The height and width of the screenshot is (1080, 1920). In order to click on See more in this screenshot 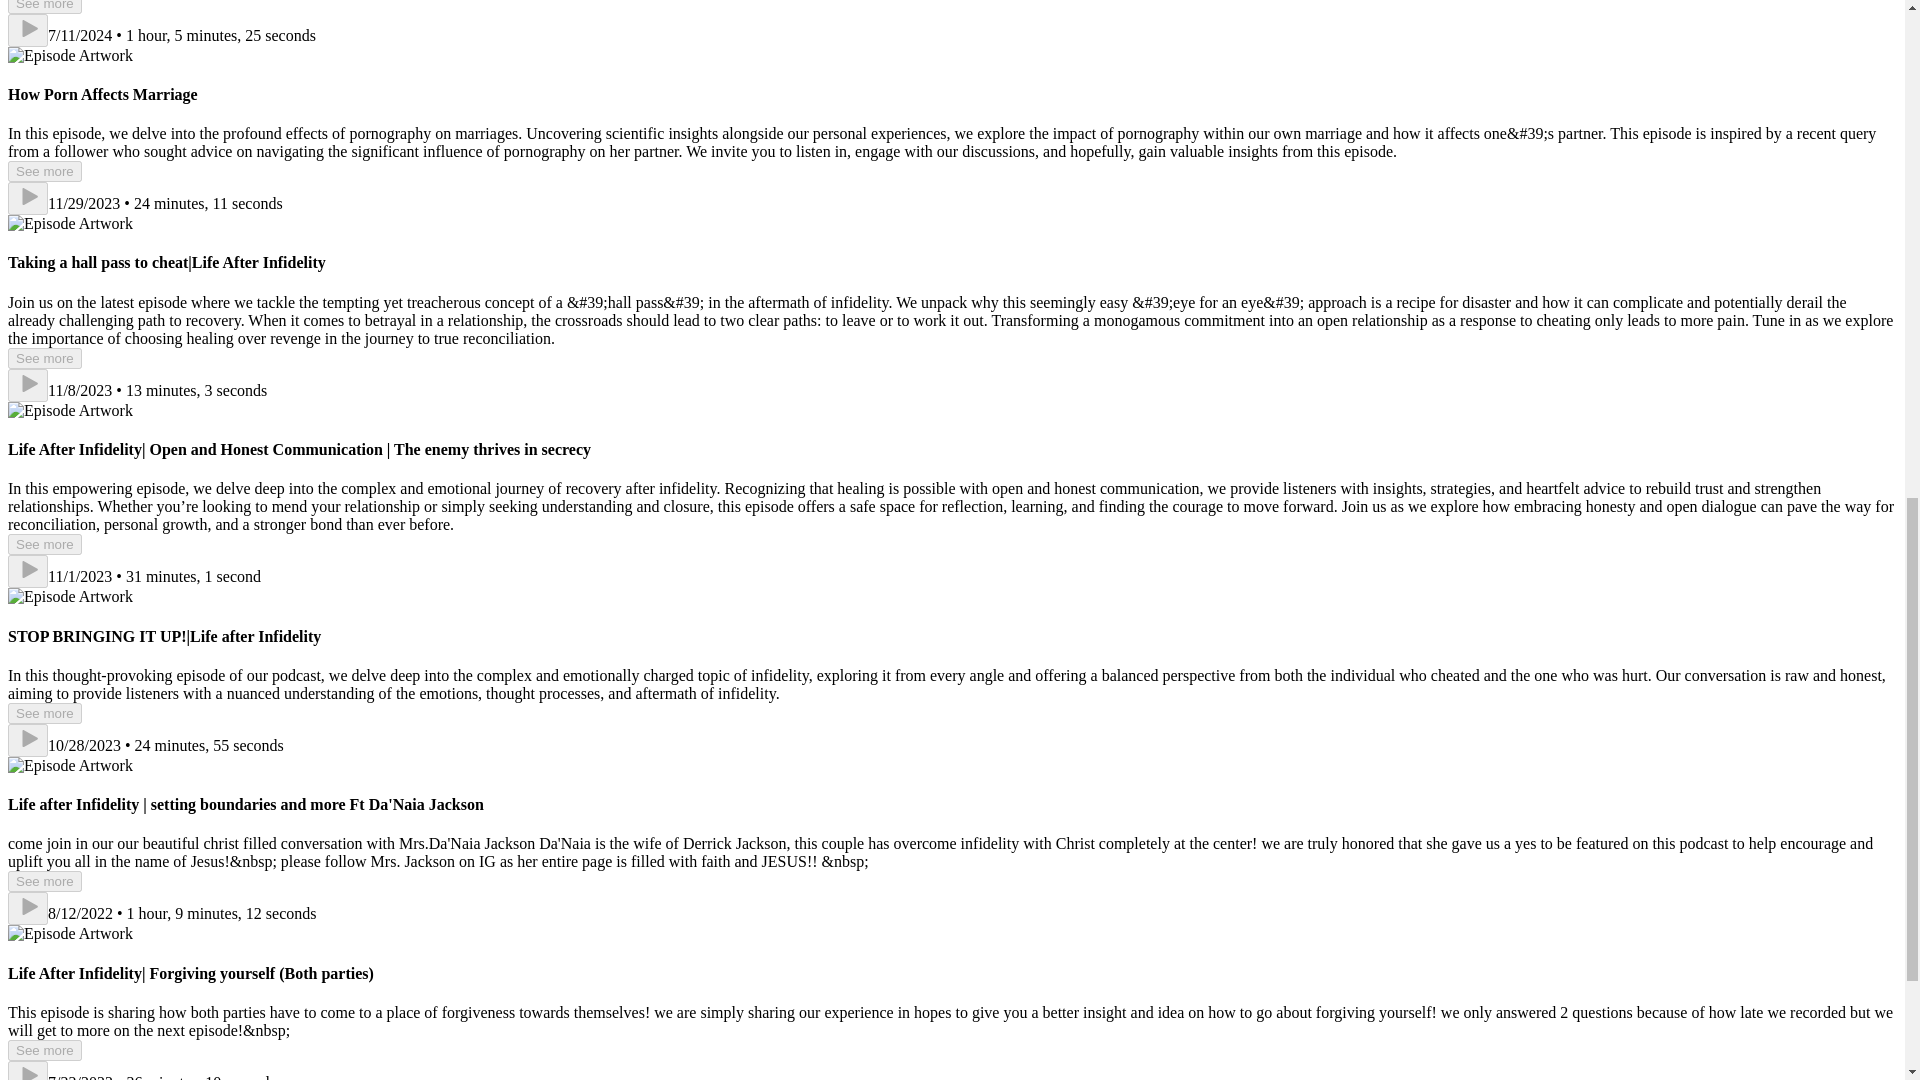, I will do `click(44, 7)`.